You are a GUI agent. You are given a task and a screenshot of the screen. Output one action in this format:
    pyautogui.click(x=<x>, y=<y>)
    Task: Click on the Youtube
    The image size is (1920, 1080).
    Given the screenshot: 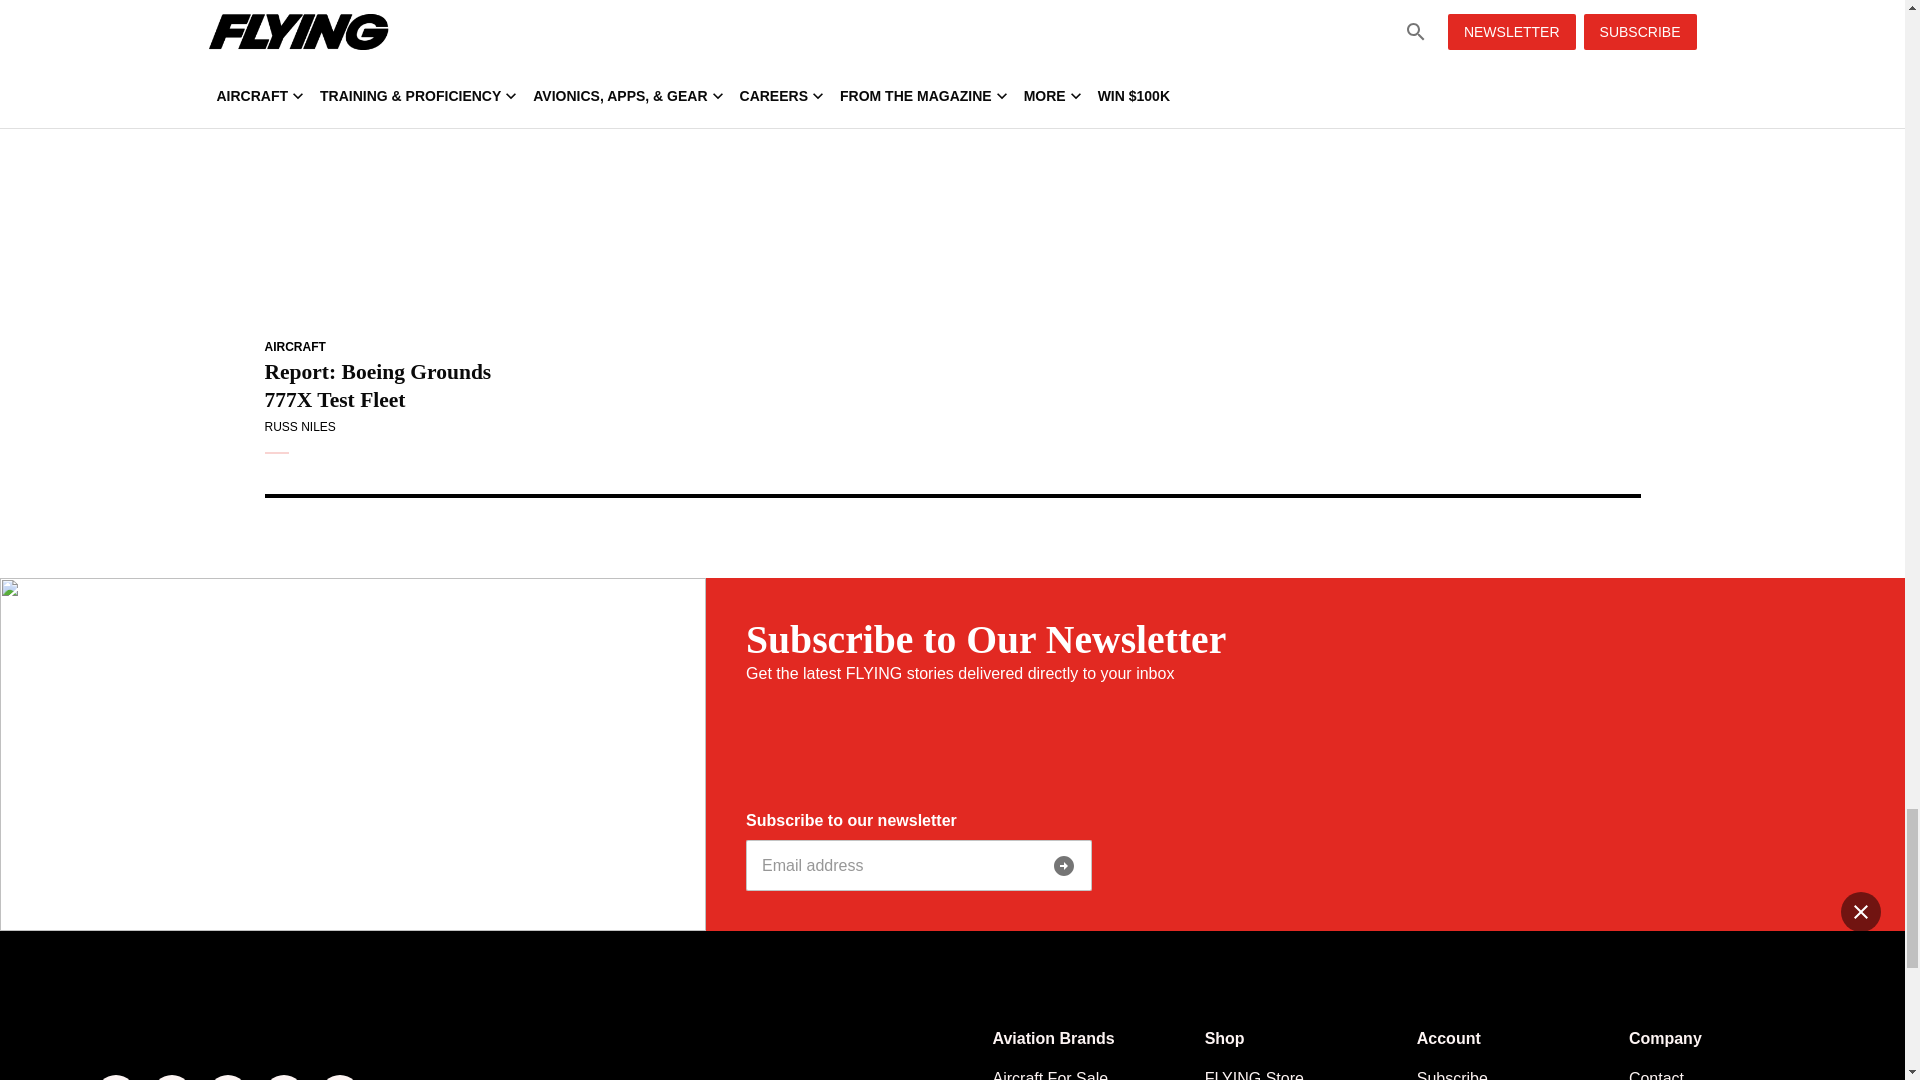 What is the action you would take?
    pyautogui.click(x=284, y=1077)
    